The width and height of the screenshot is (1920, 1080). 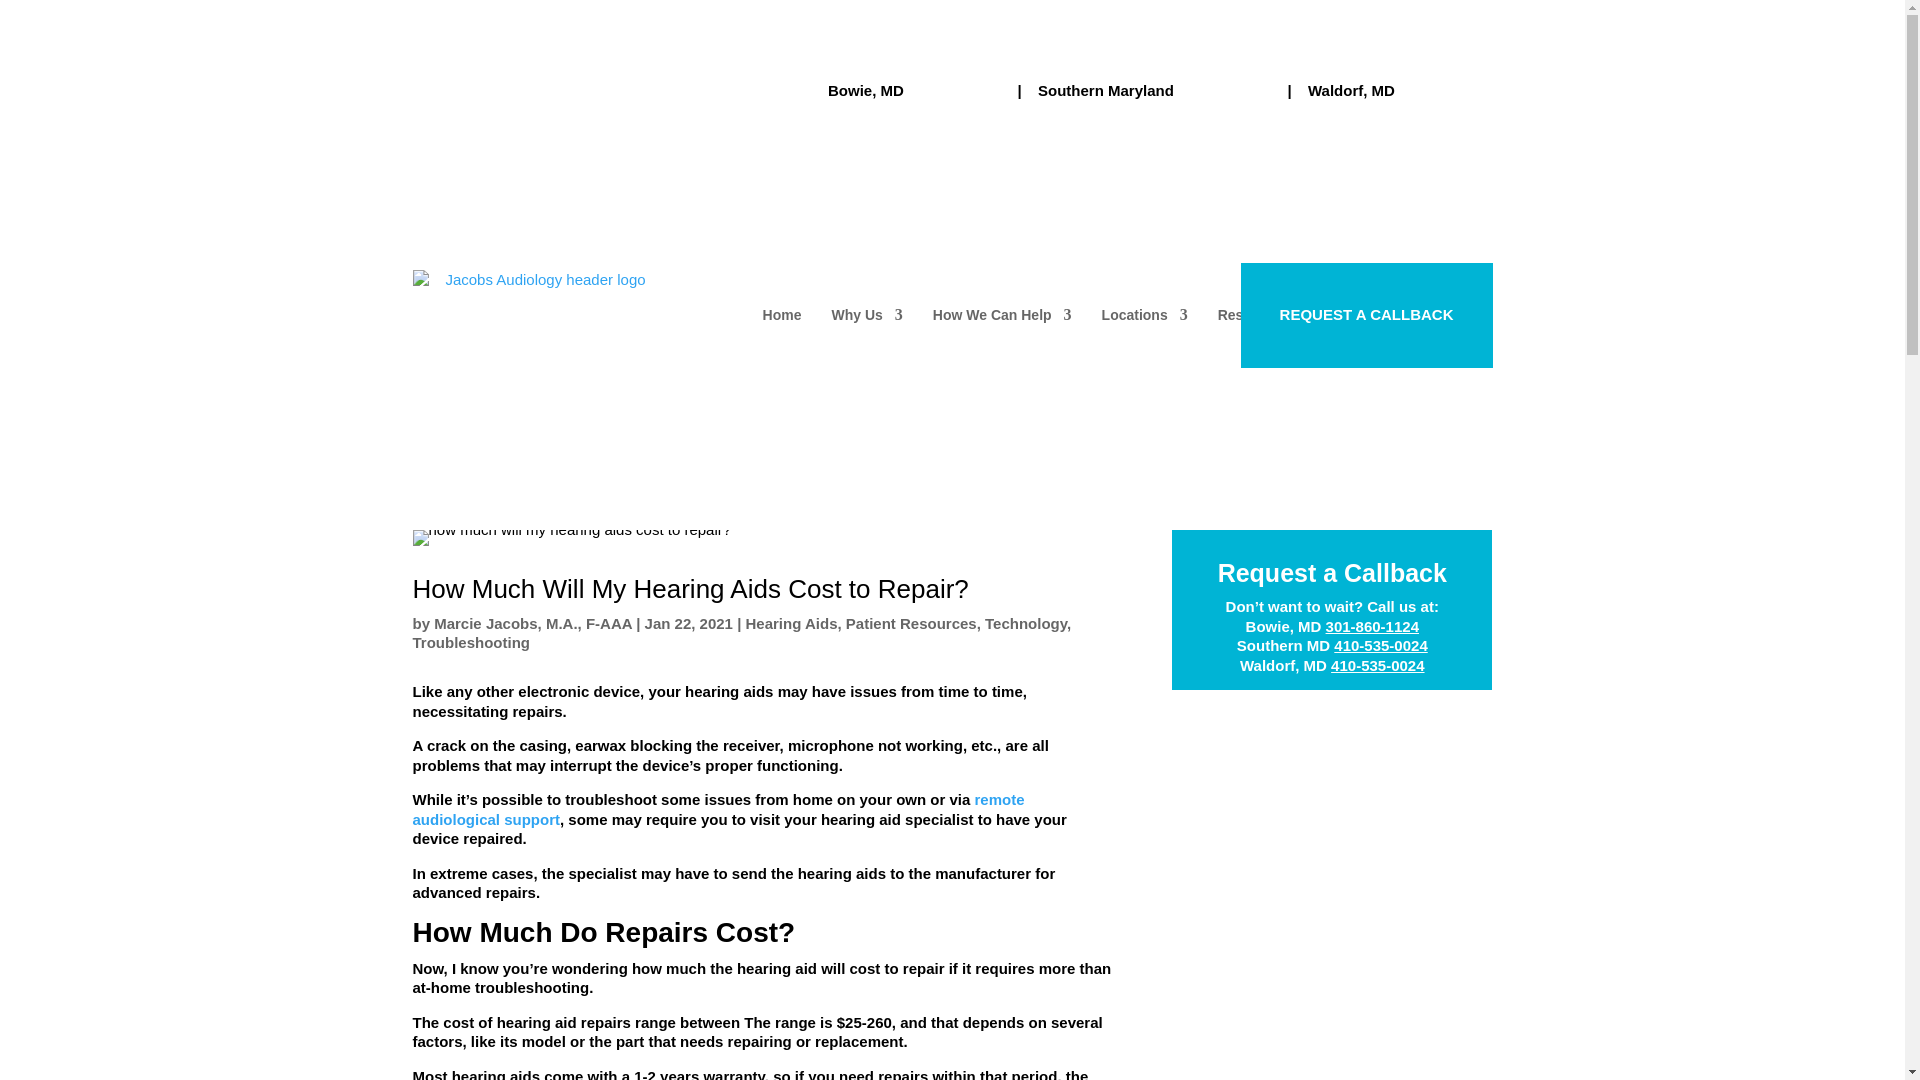 I want to click on 301-860-1124, so click(x=954, y=90).